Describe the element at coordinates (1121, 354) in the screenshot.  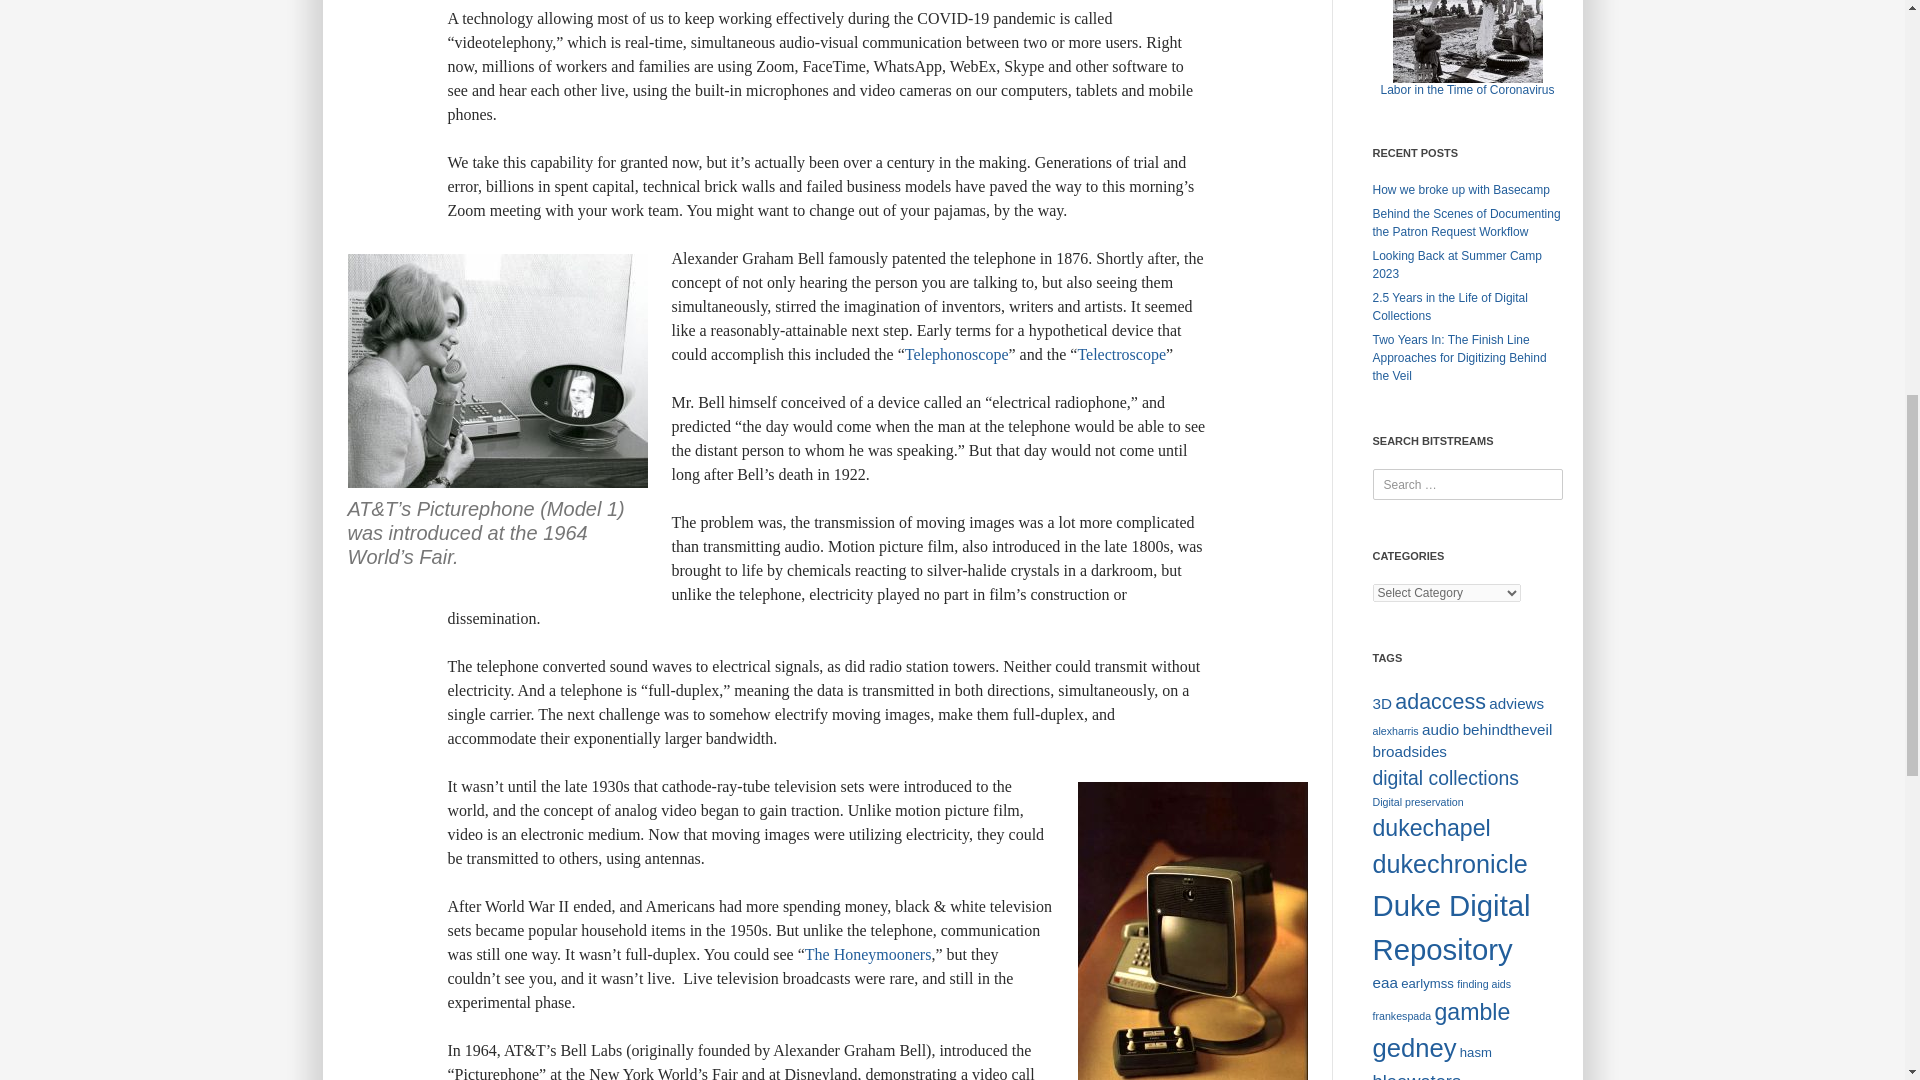
I see `Telectroscope` at that location.